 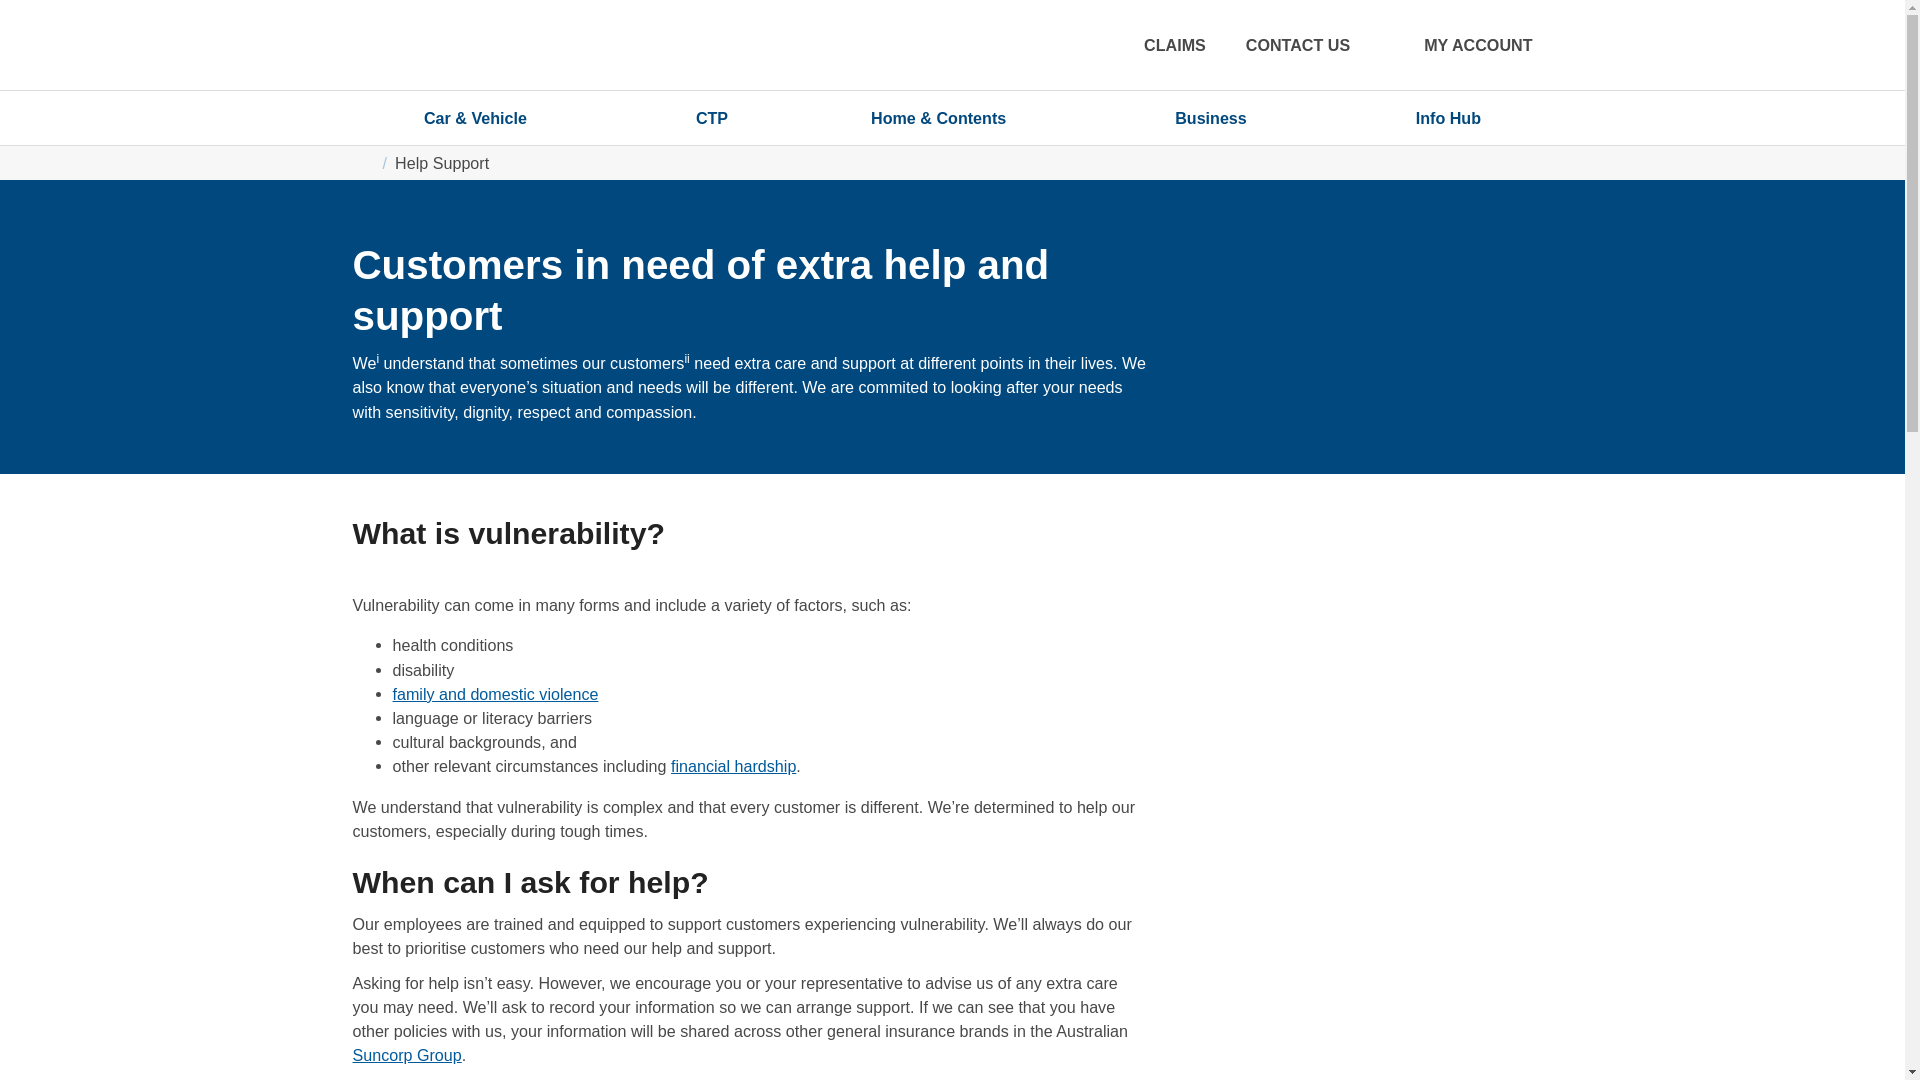 I want to click on Business, so click(x=1224, y=117).